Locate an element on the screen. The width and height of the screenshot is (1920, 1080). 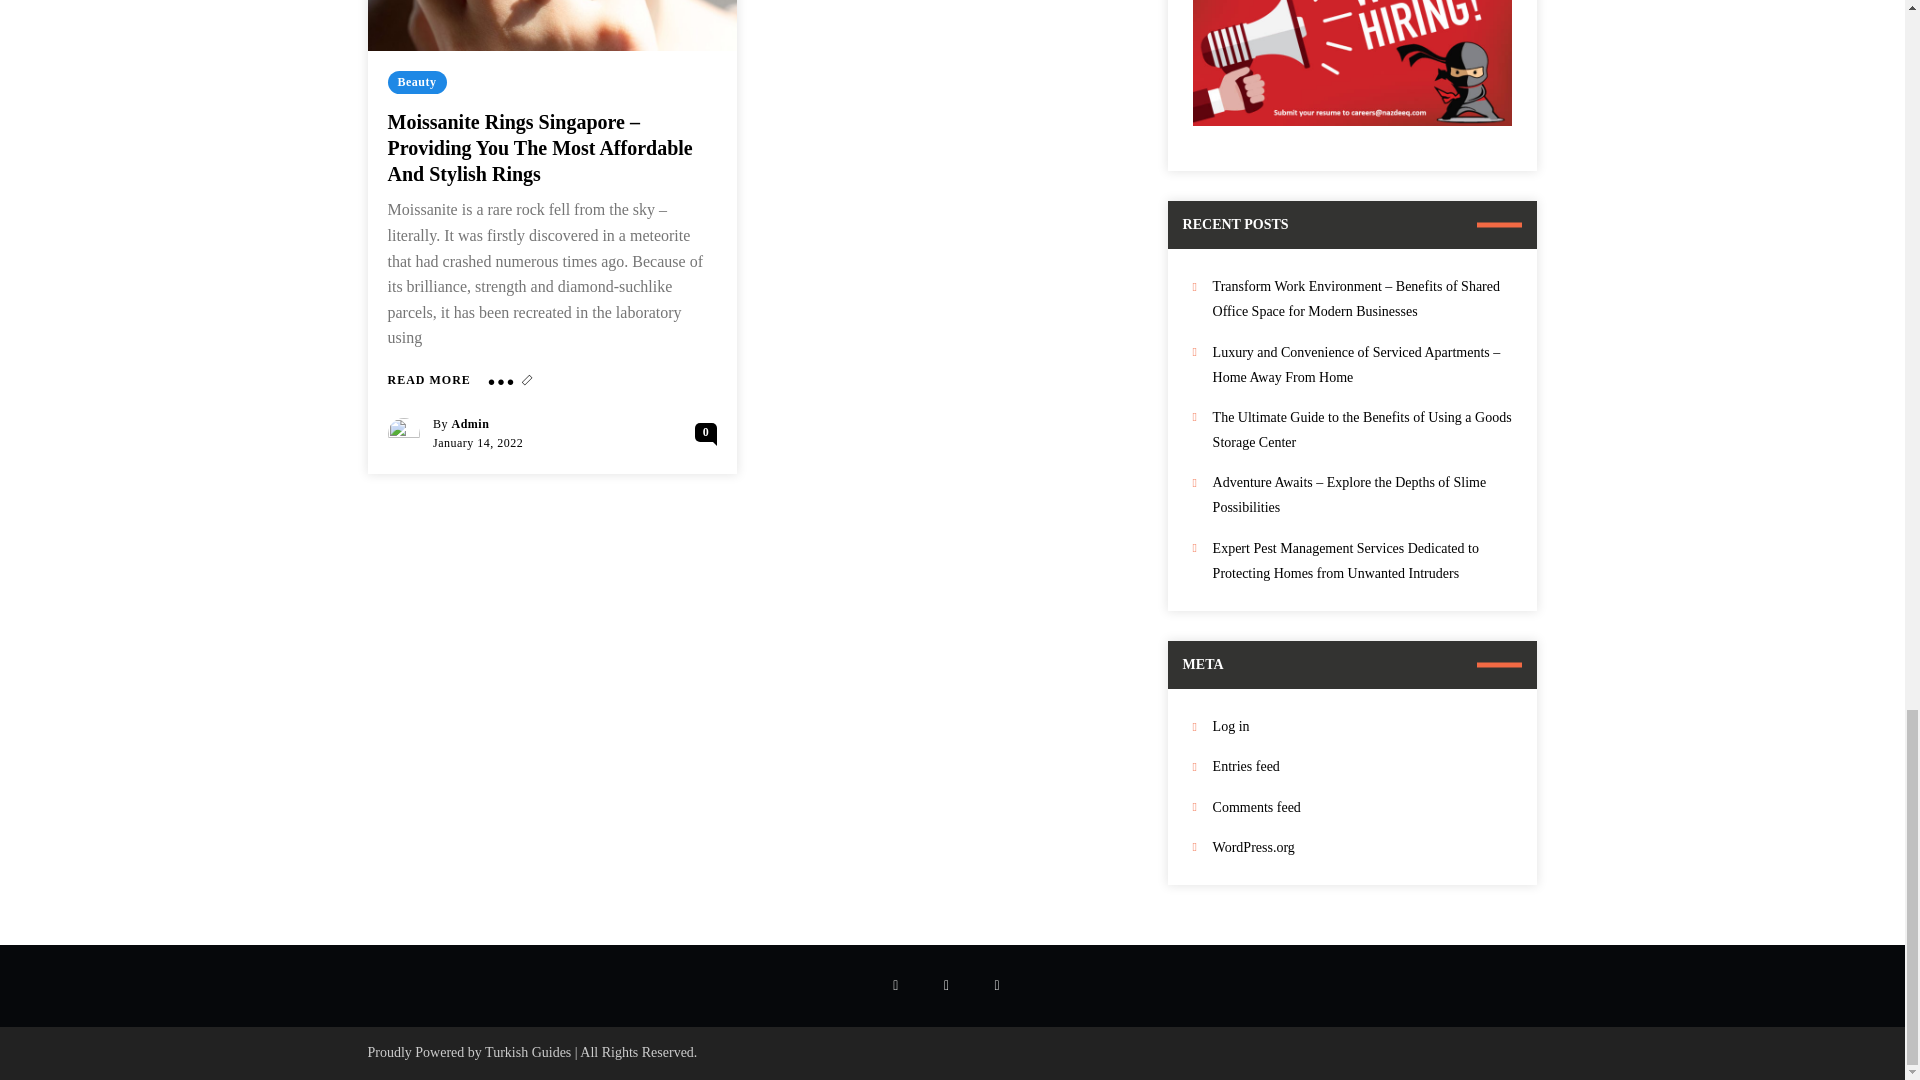
Beauty is located at coordinates (417, 82).